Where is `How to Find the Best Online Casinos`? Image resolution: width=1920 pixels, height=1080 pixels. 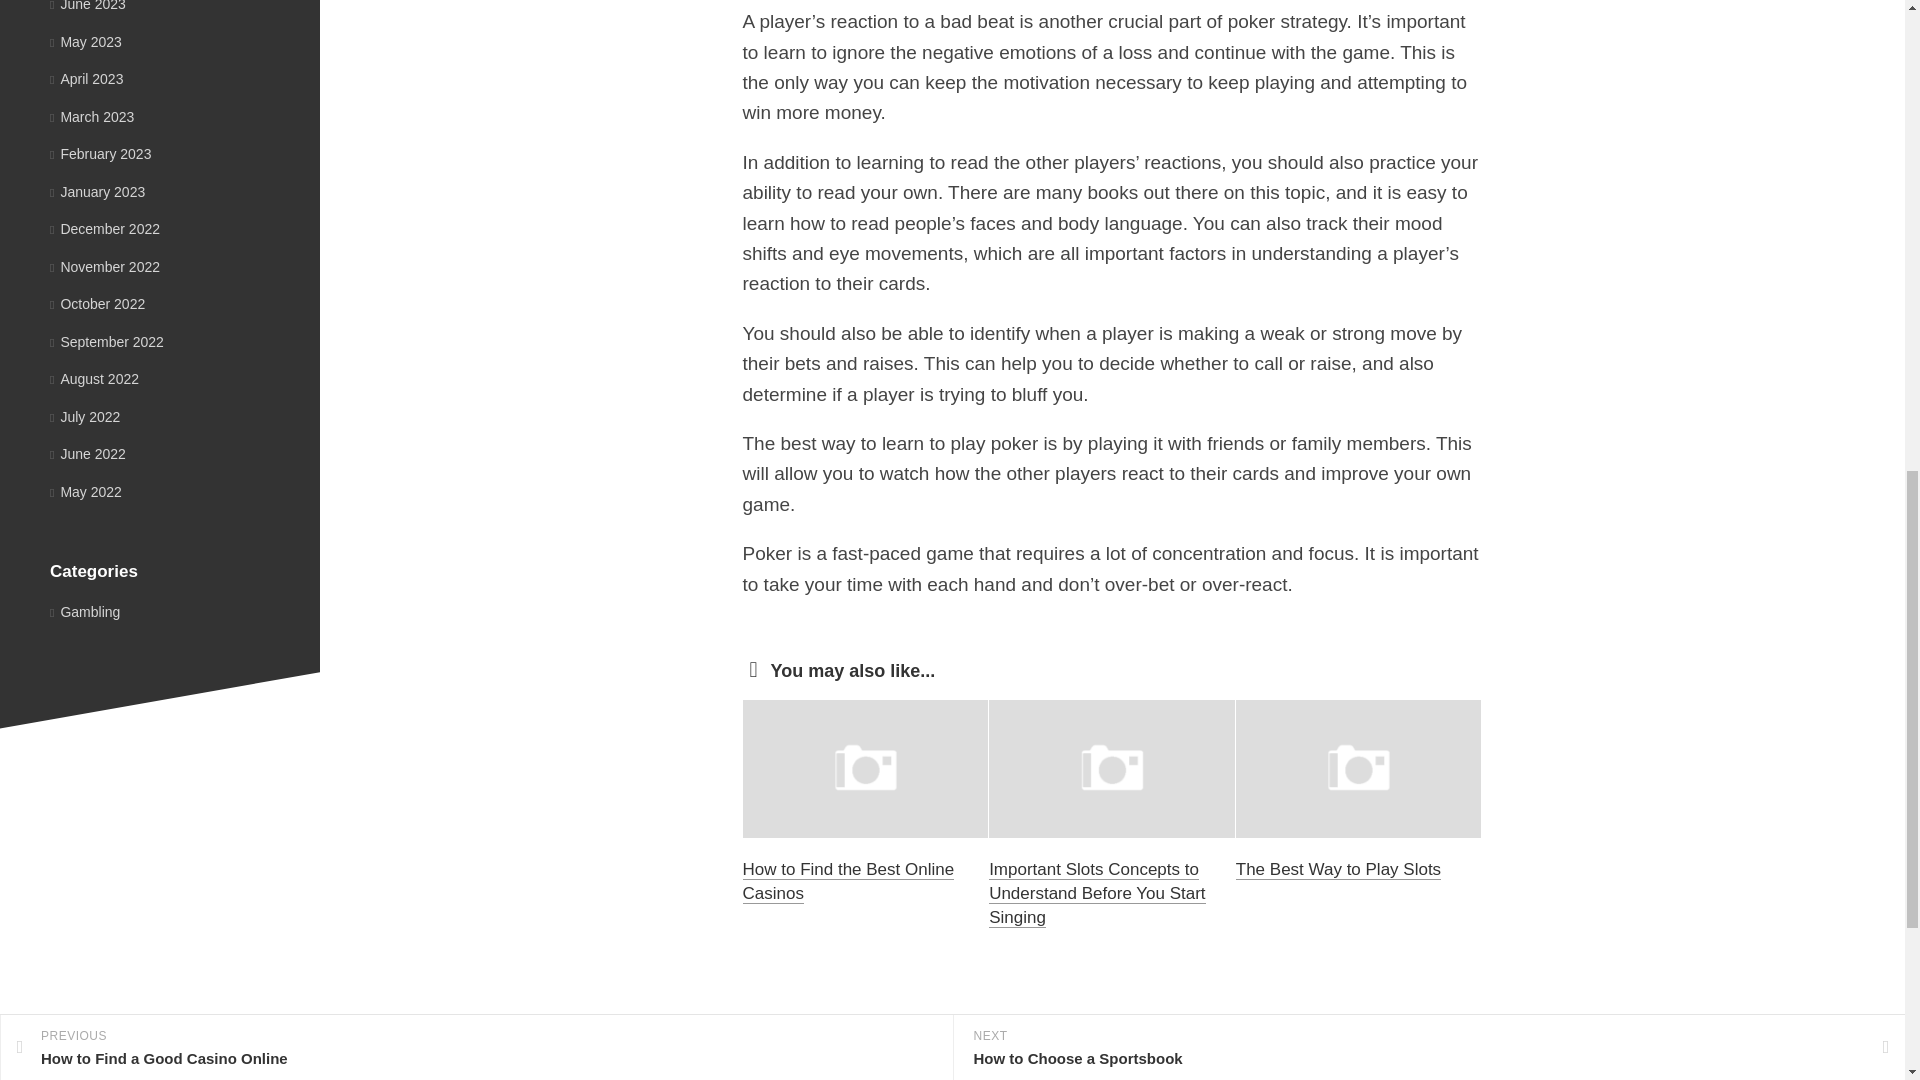
How to Find the Best Online Casinos is located at coordinates (848, 880).